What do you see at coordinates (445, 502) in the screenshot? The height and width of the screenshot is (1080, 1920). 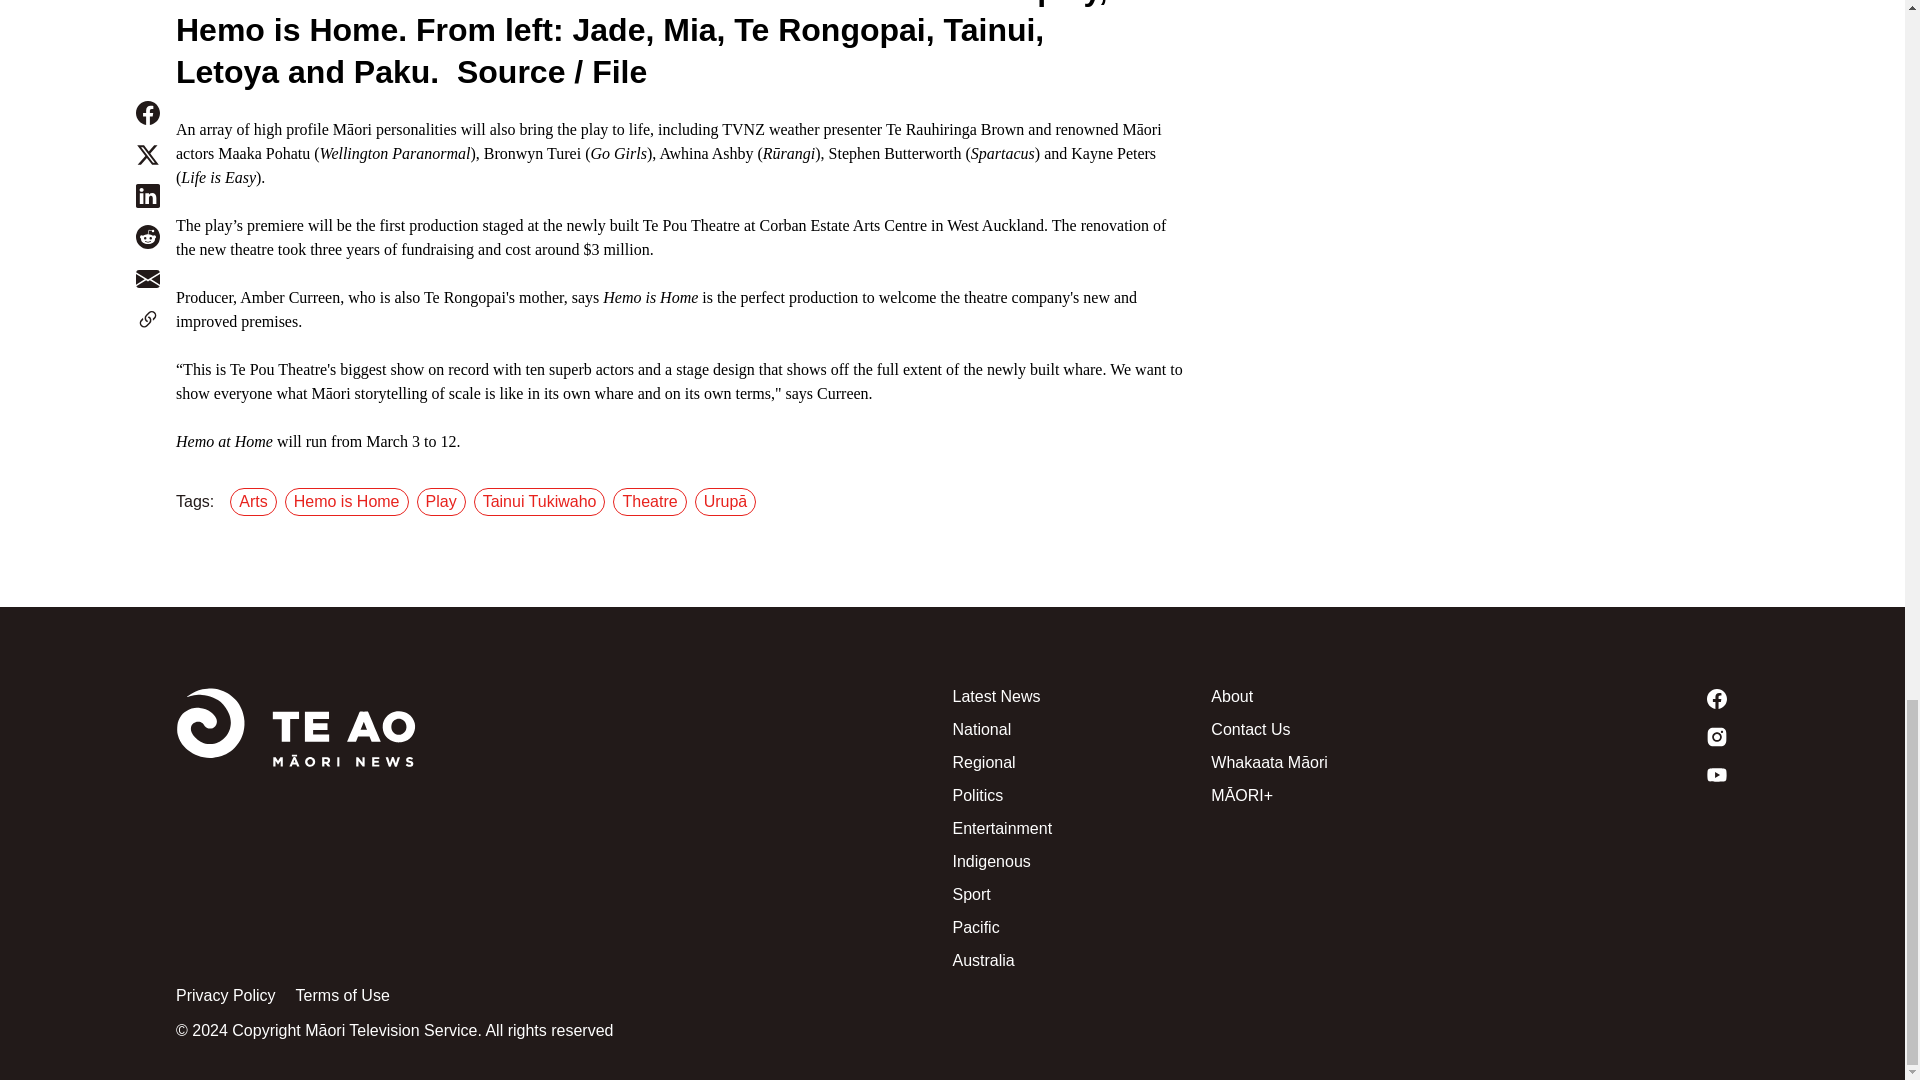 I see `Play` at bounding box center [445, 502].